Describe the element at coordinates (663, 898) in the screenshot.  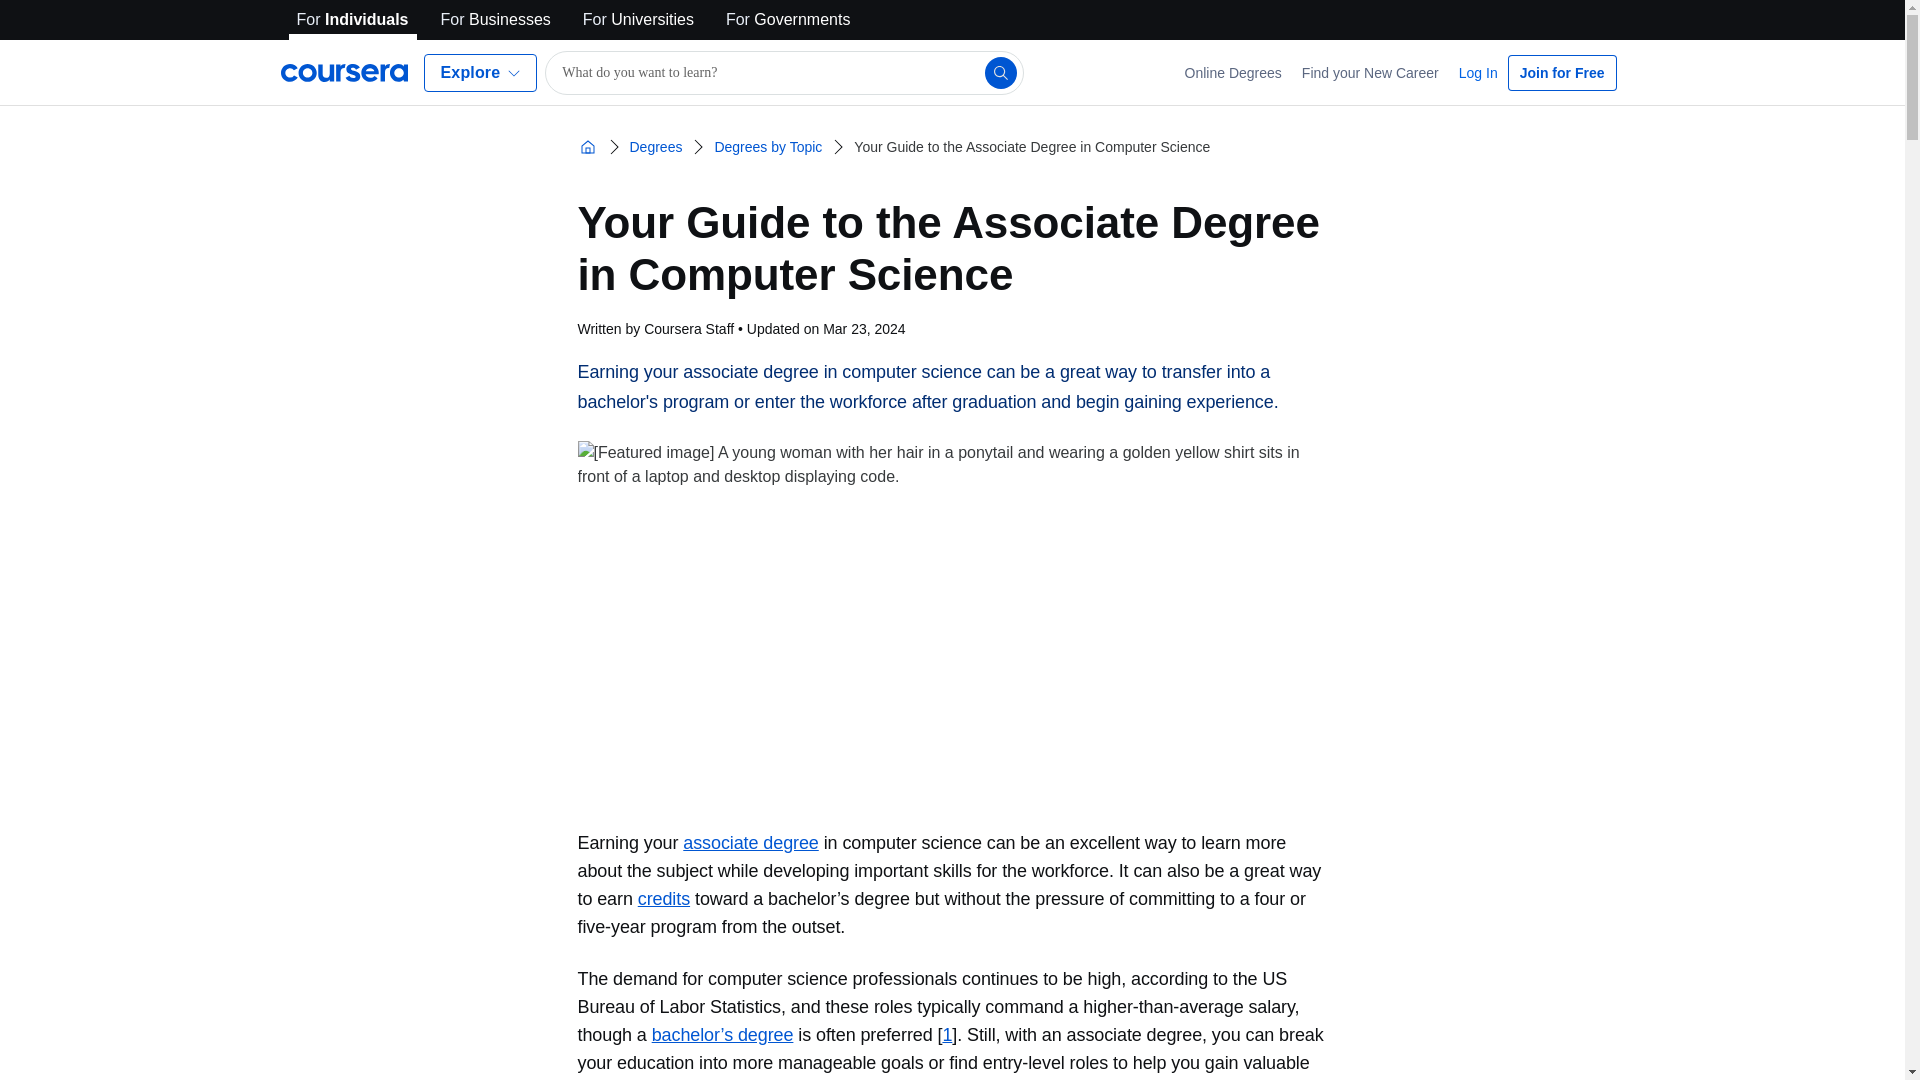
I see `credits` at that location.